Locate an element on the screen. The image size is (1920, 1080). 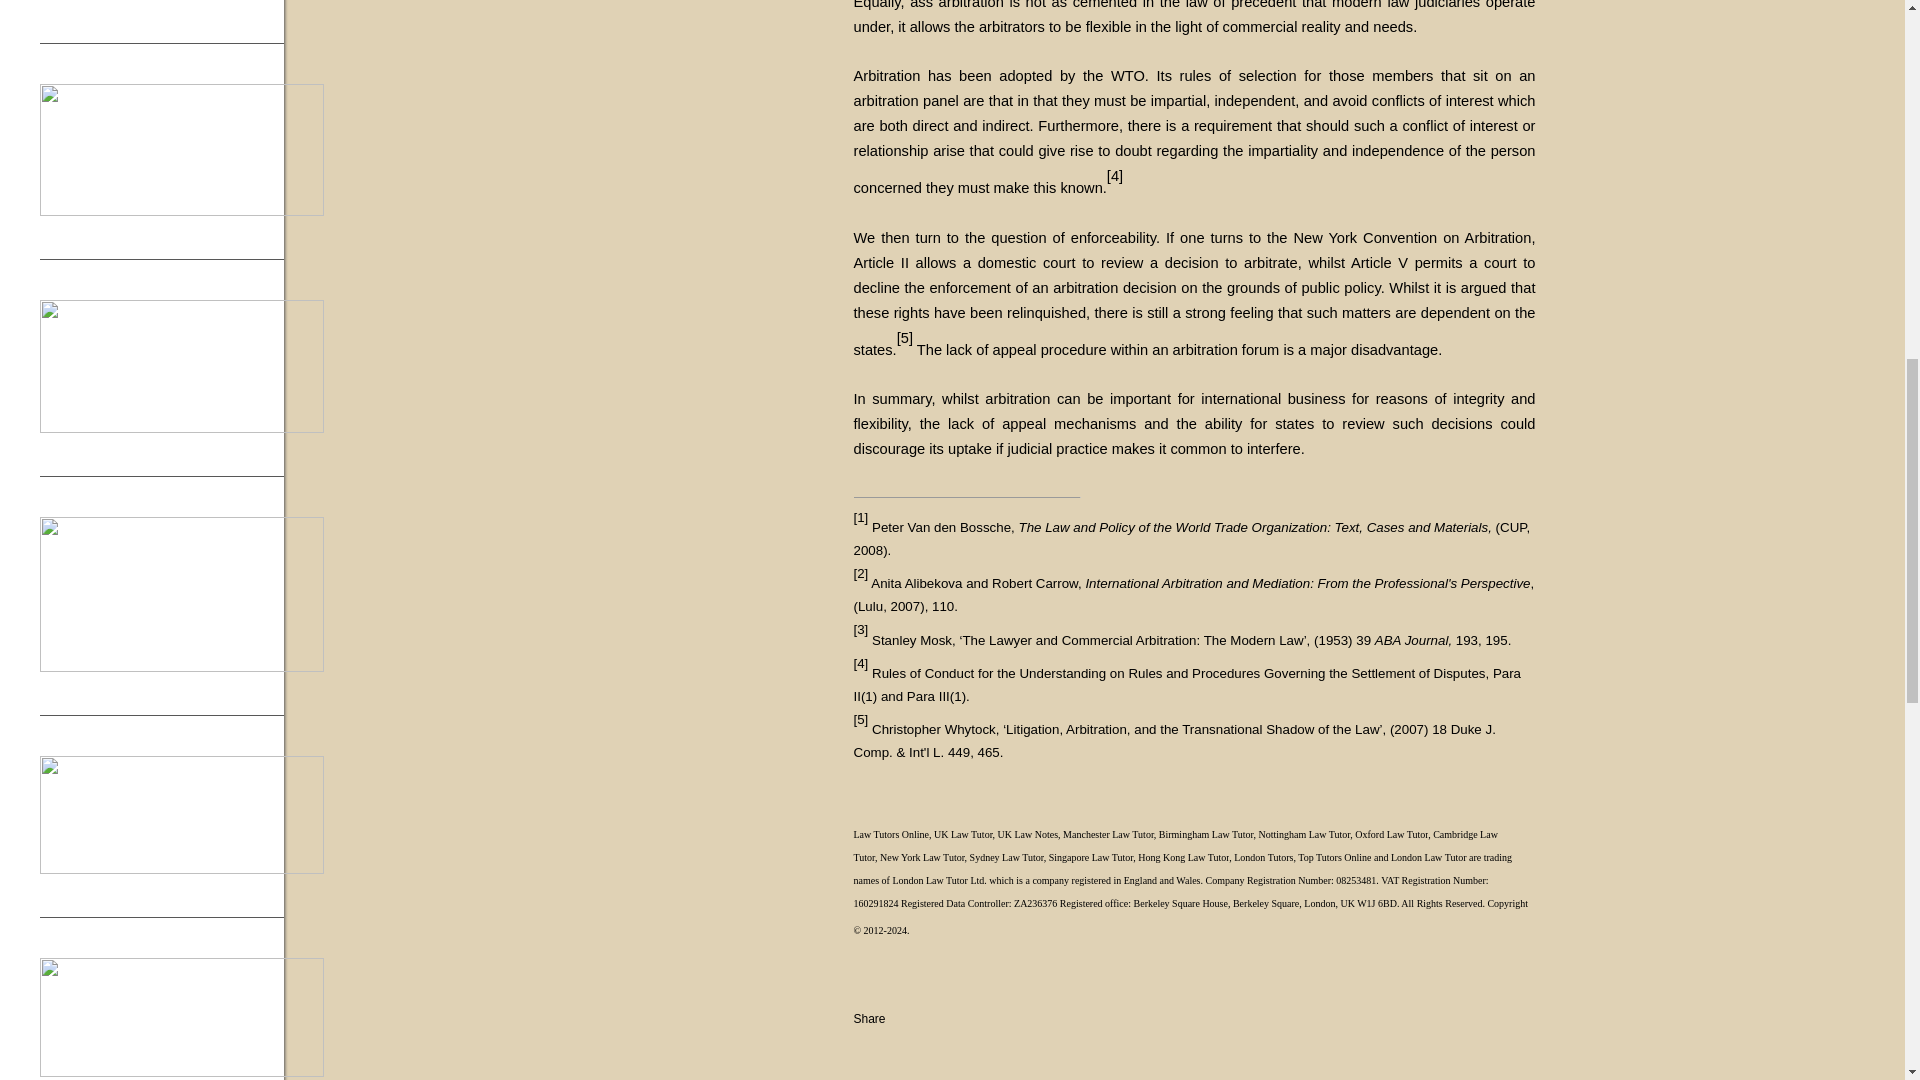
Oxford Law Tutor is located at coordinates (1392, 834).